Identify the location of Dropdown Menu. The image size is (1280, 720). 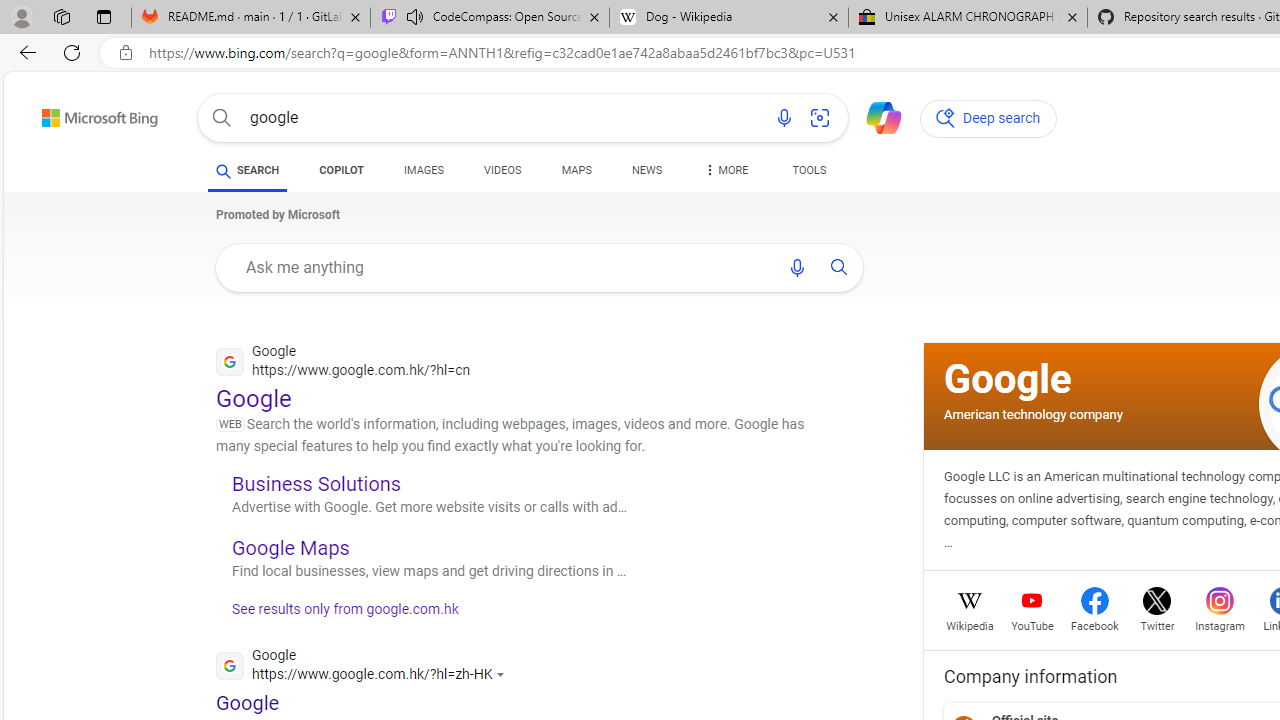
(724, 170).